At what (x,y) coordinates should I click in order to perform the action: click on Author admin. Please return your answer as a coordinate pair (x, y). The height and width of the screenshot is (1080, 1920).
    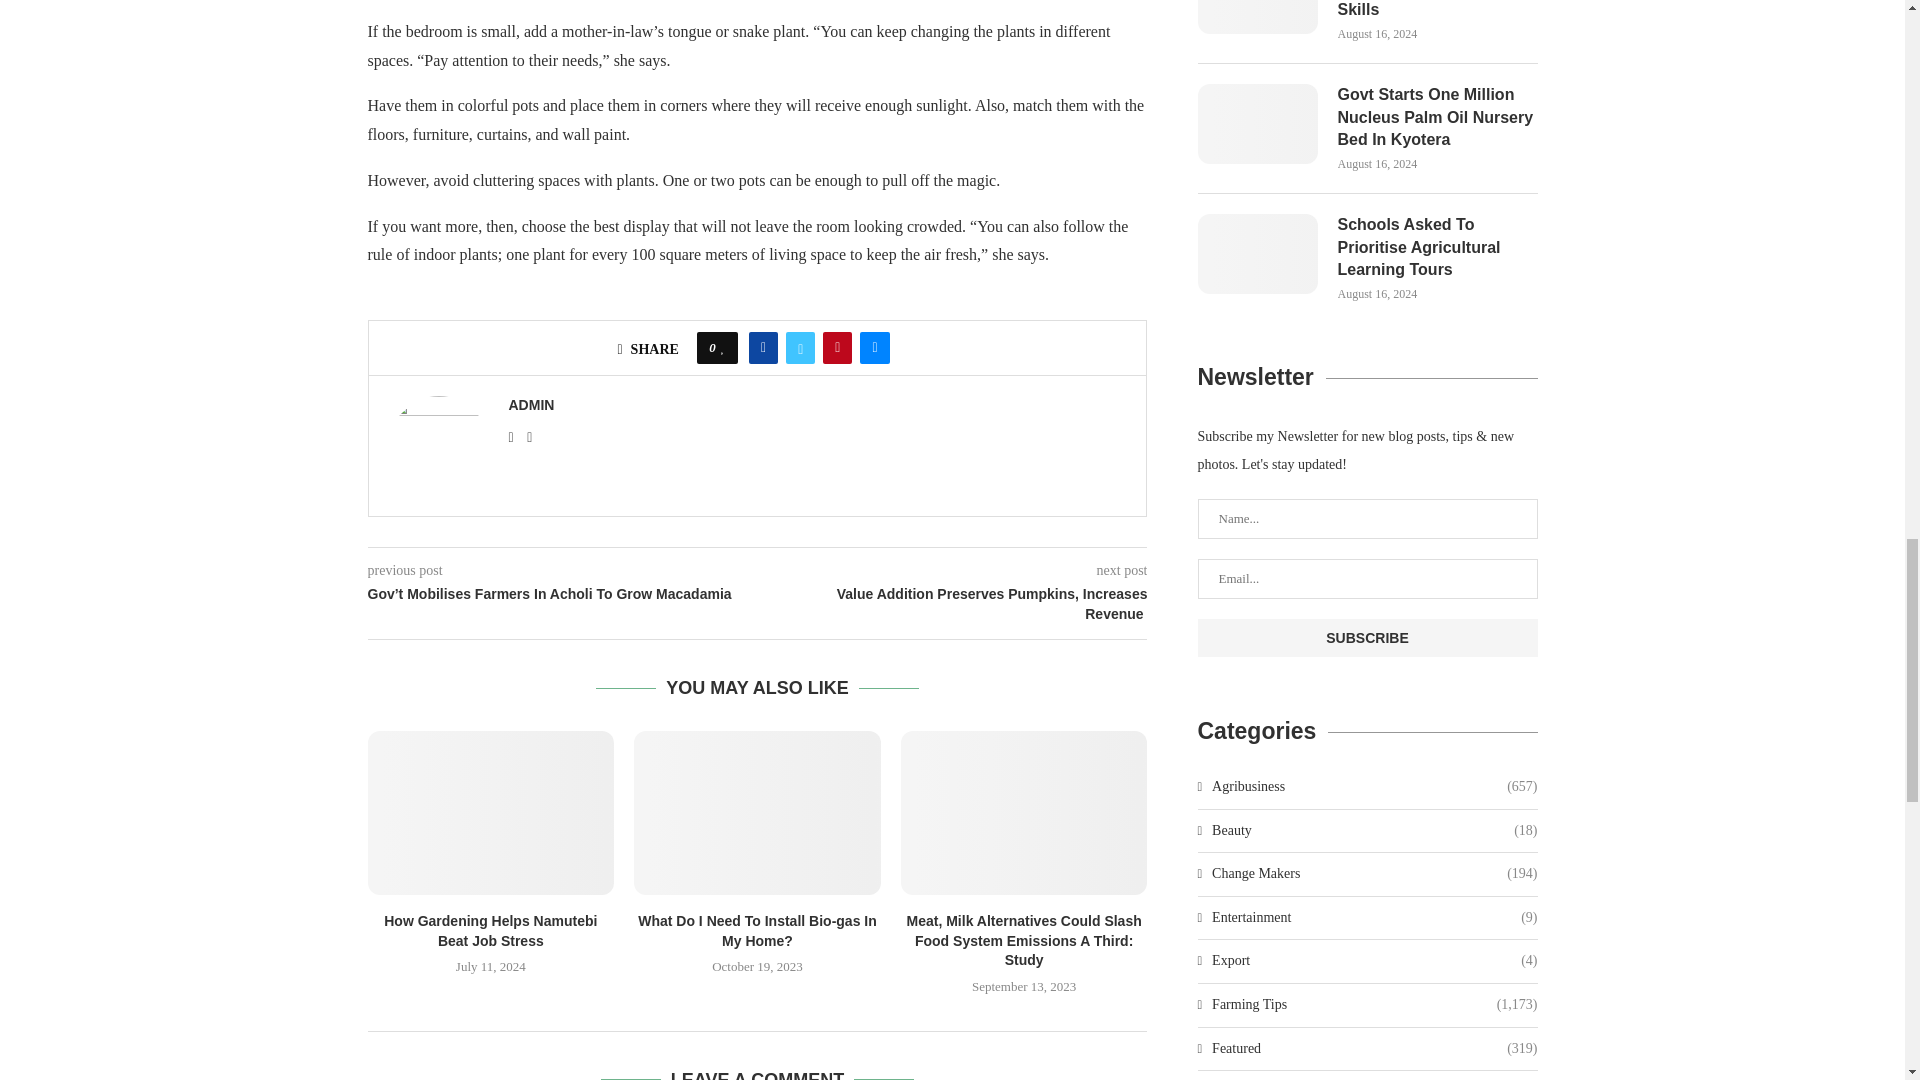
    Looking at the image, I should click on (531, 405).